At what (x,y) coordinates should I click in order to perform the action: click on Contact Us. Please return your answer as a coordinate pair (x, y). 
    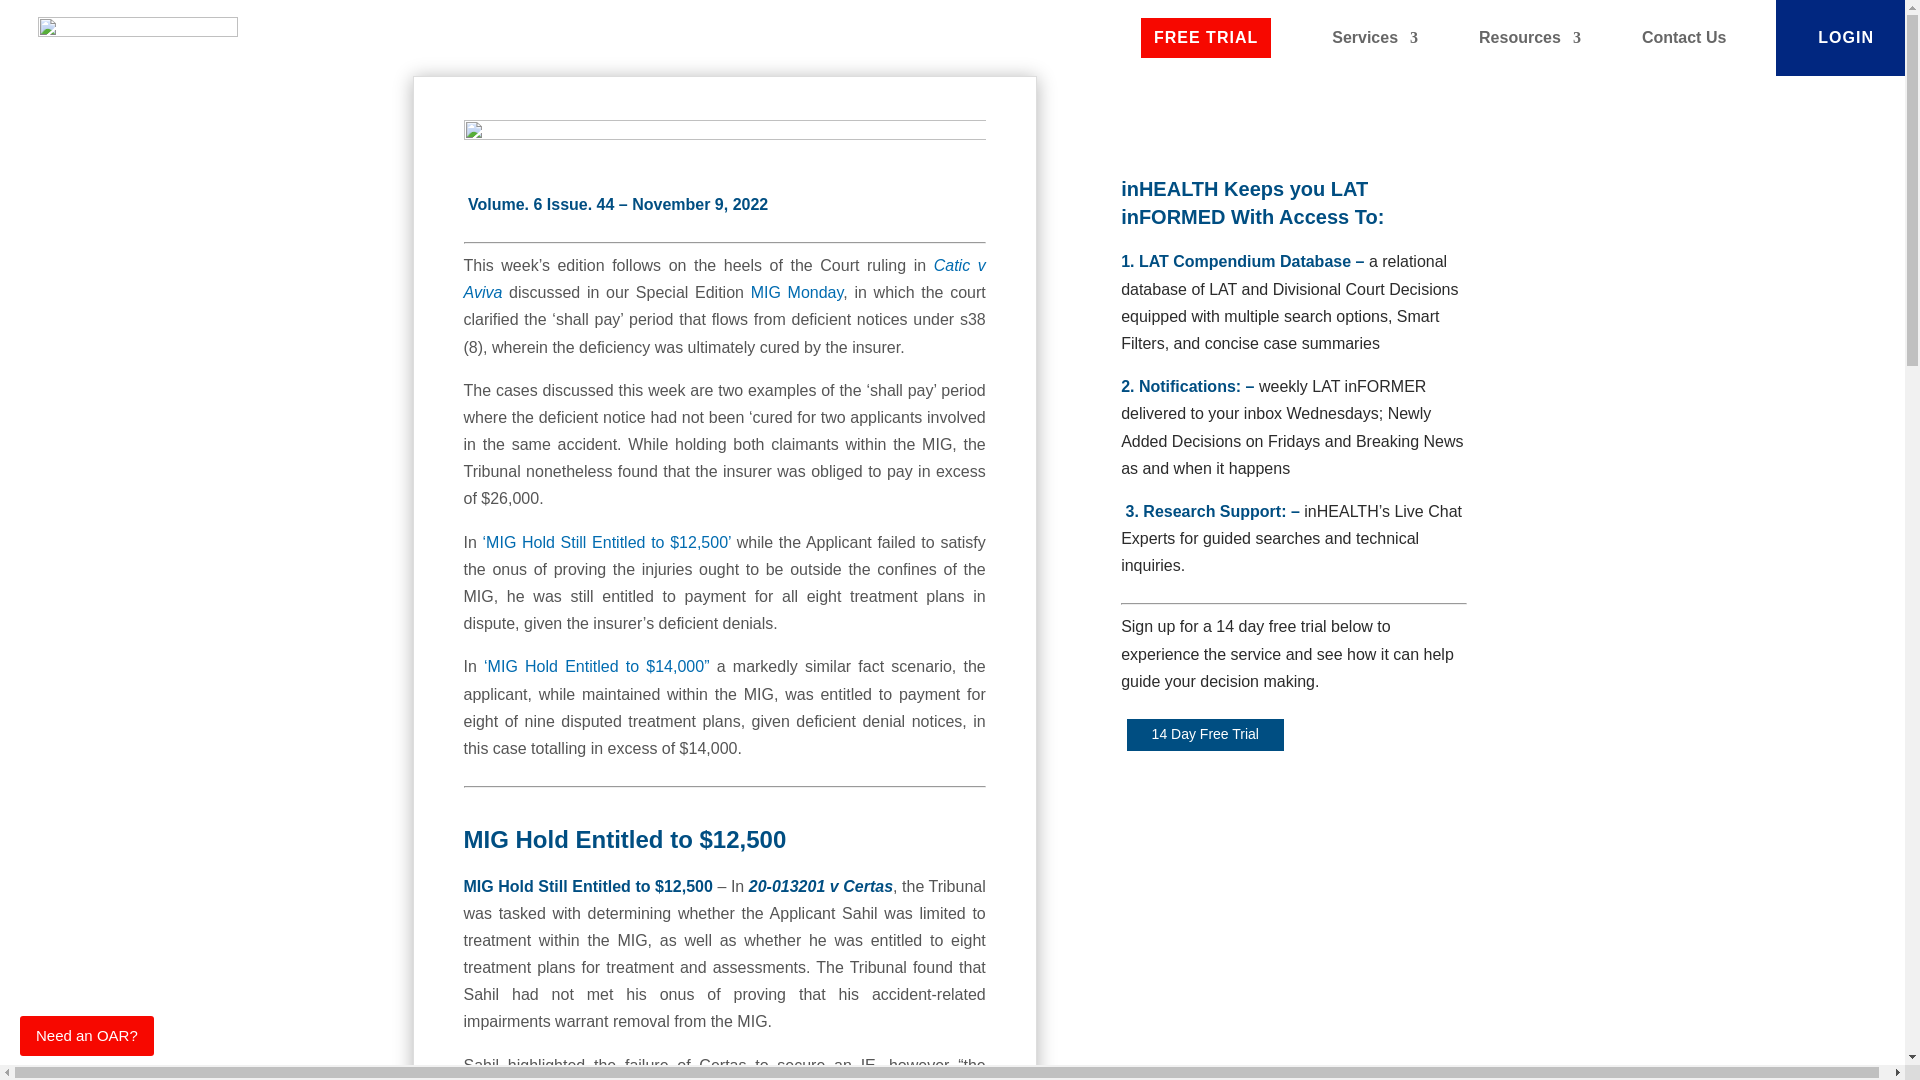
    Looking at the image, I should click on (1684, 38).